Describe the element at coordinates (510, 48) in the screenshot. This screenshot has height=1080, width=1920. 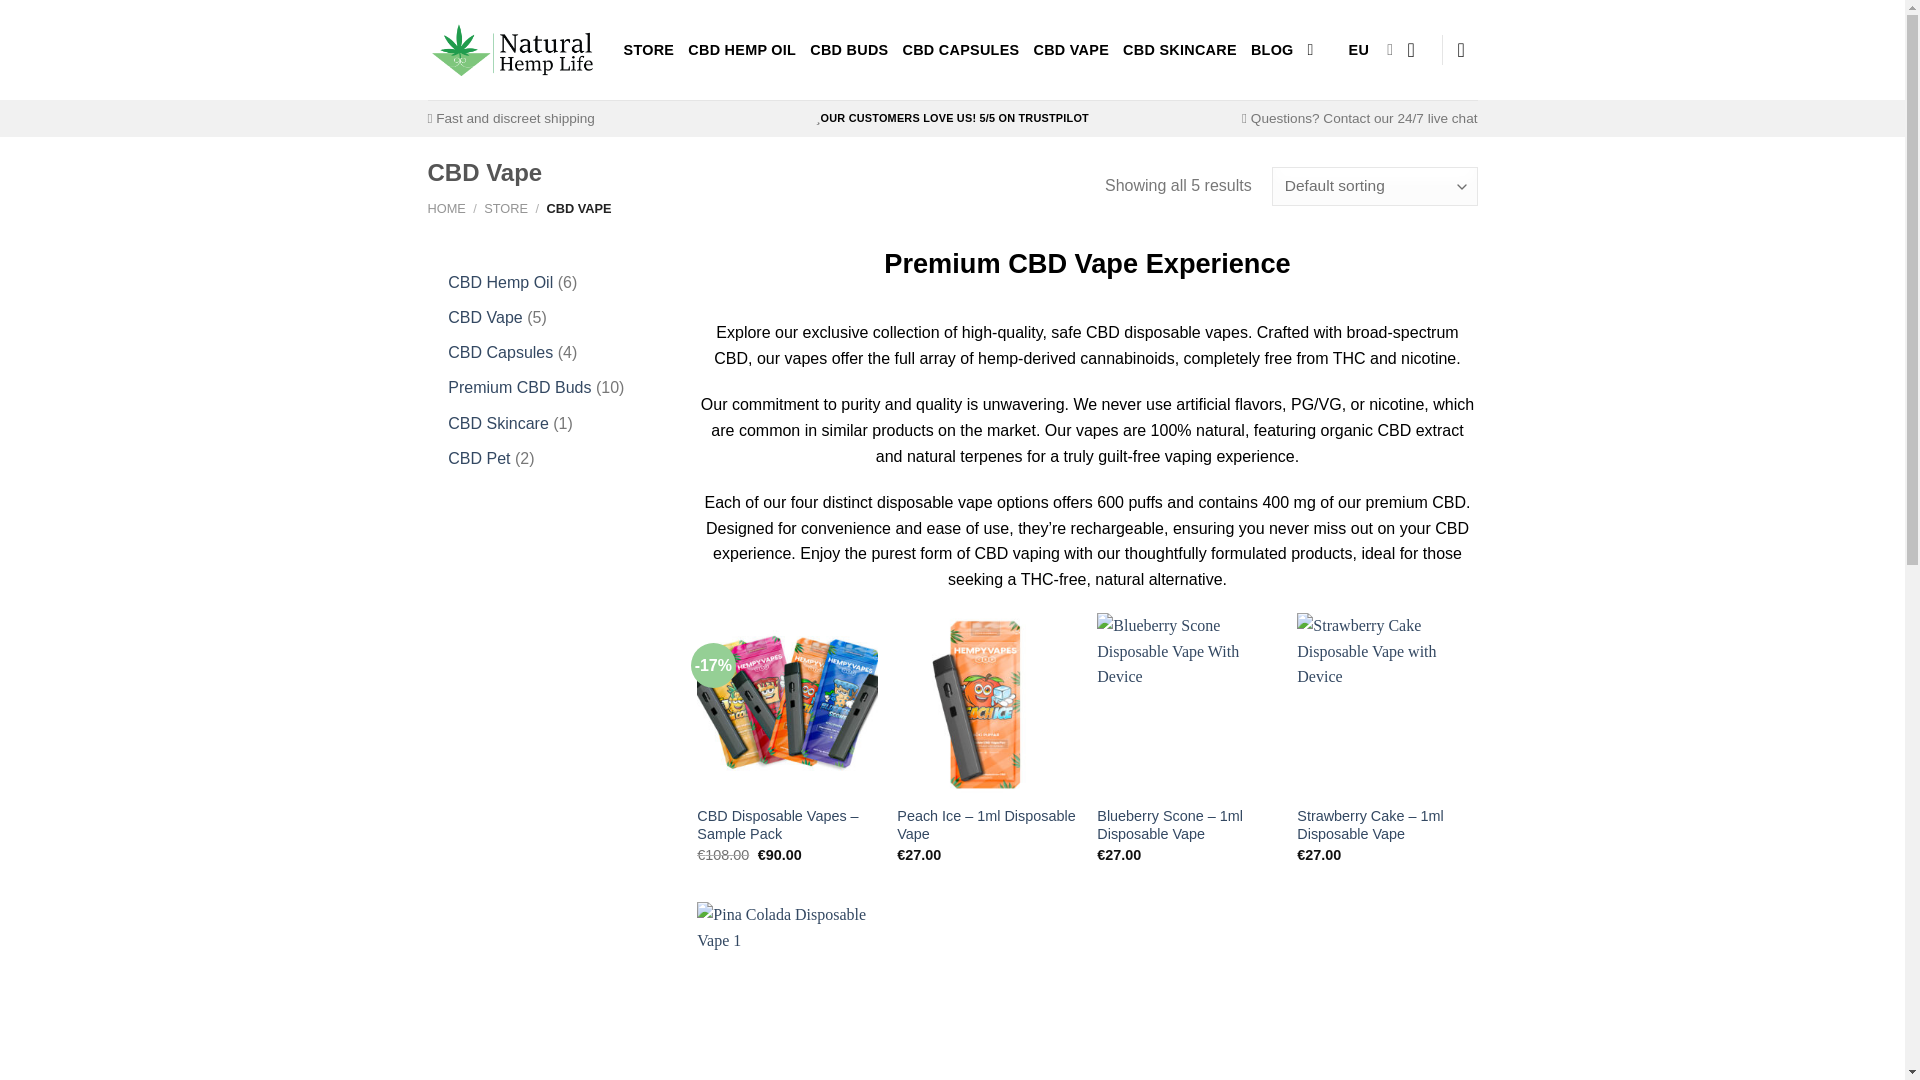
I see `Natural Hemp Life EU - Natural Hemp Life` at that location.